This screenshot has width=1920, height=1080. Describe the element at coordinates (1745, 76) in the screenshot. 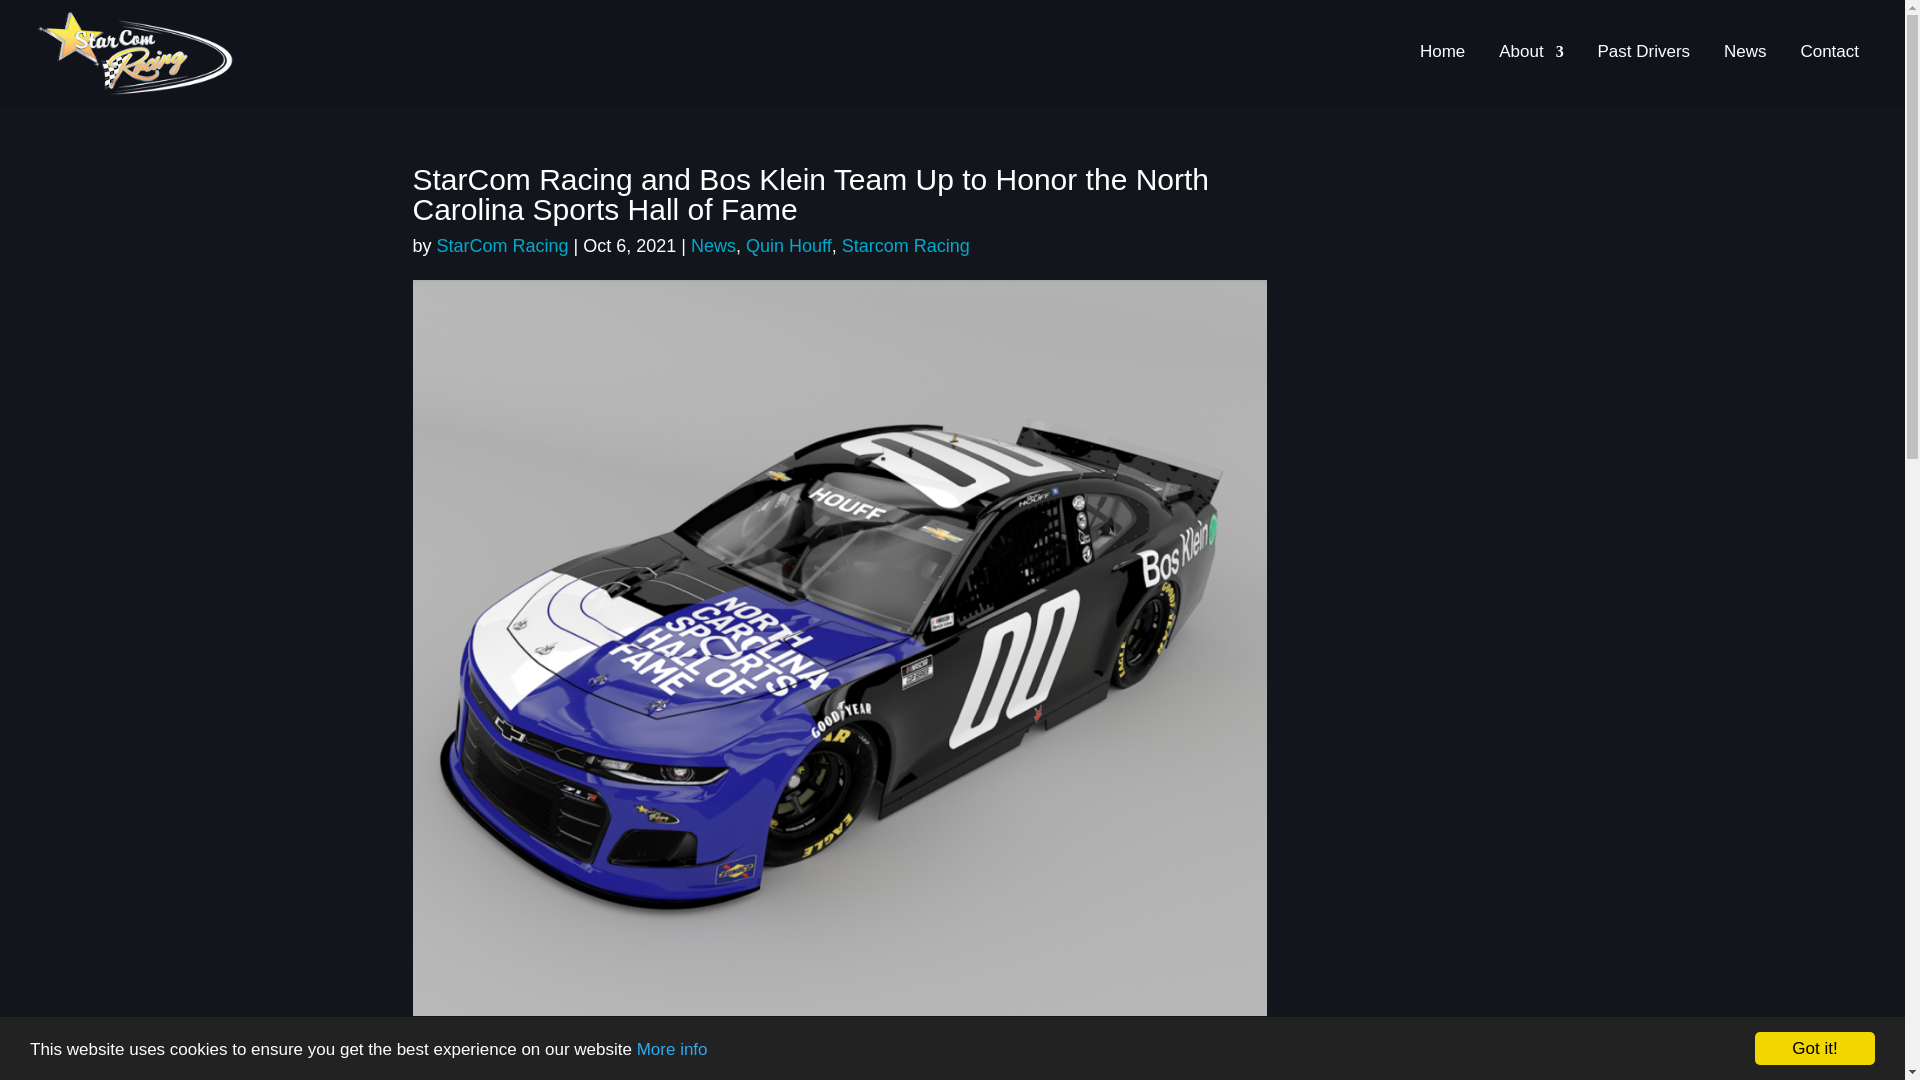

I see `News` at that location.